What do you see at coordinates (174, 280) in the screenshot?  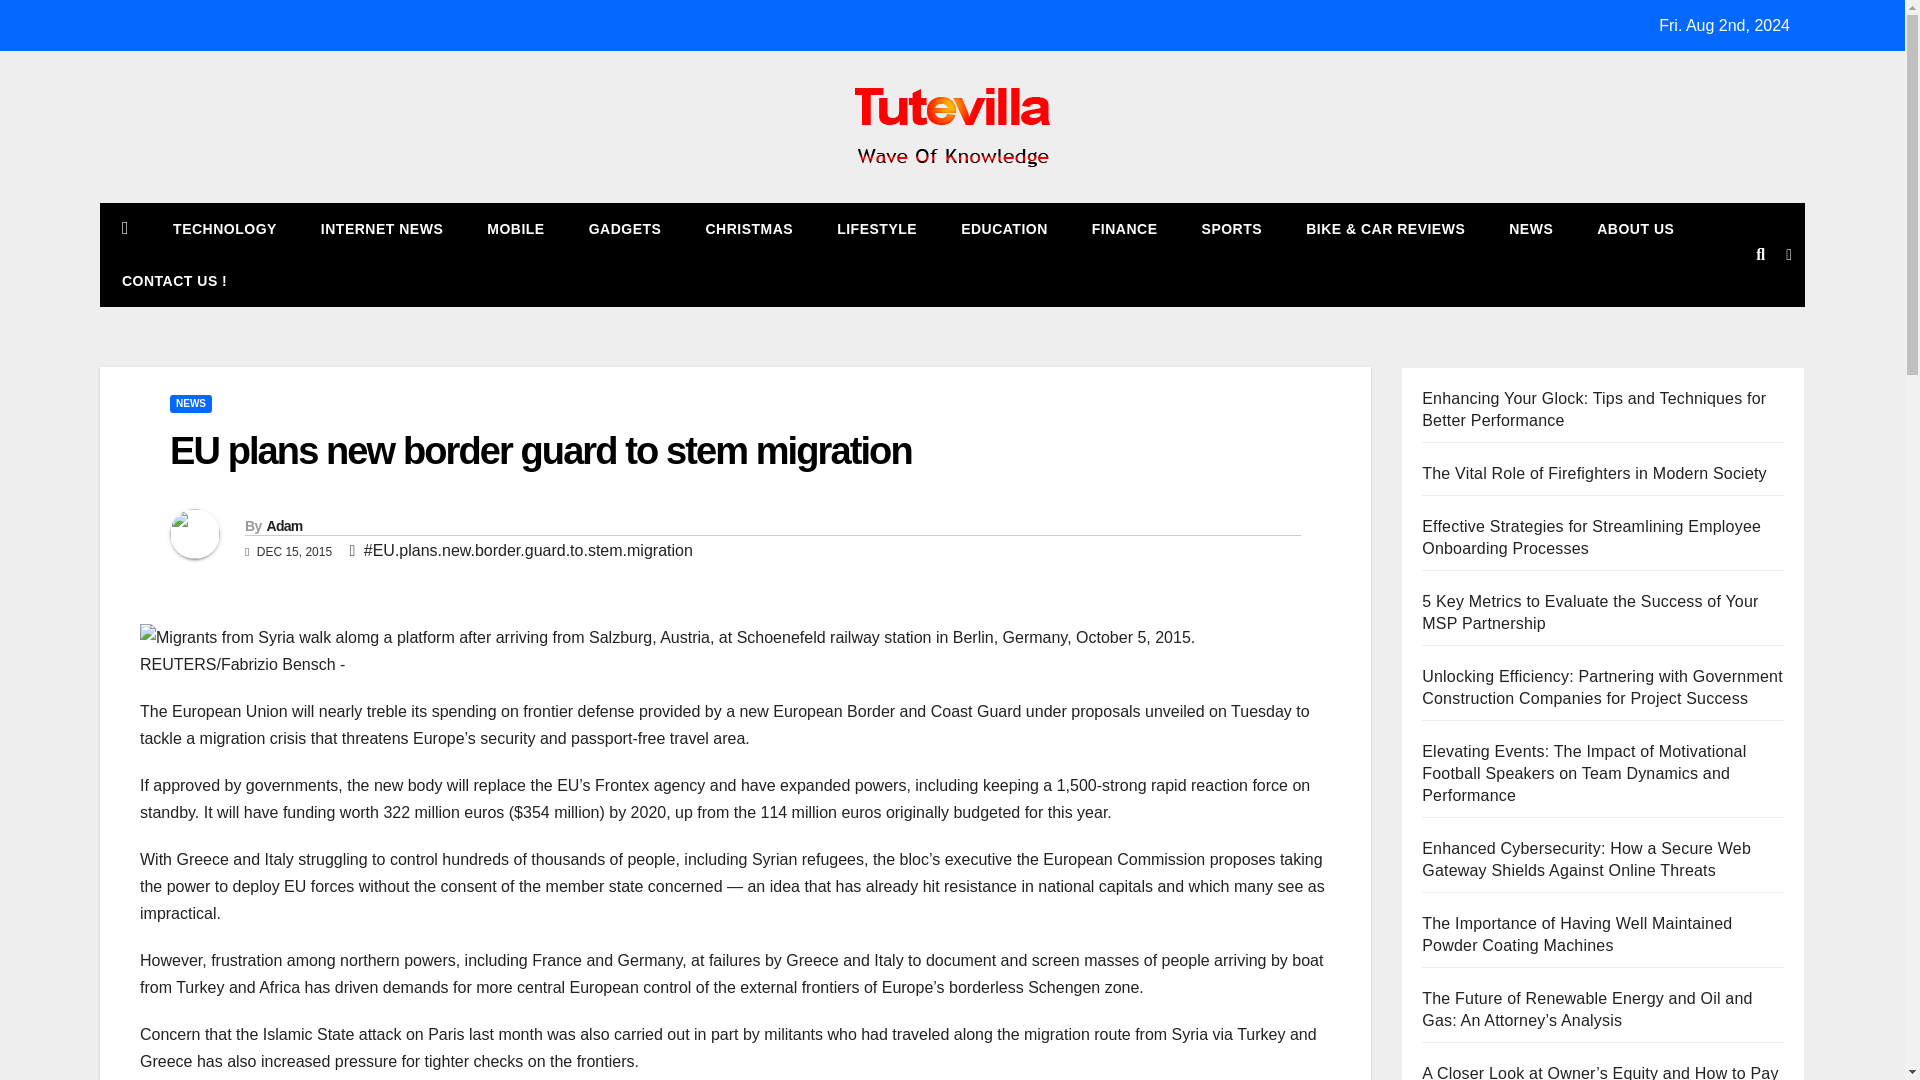 I see `CONTACT US !` at bounding box center [174, 280].